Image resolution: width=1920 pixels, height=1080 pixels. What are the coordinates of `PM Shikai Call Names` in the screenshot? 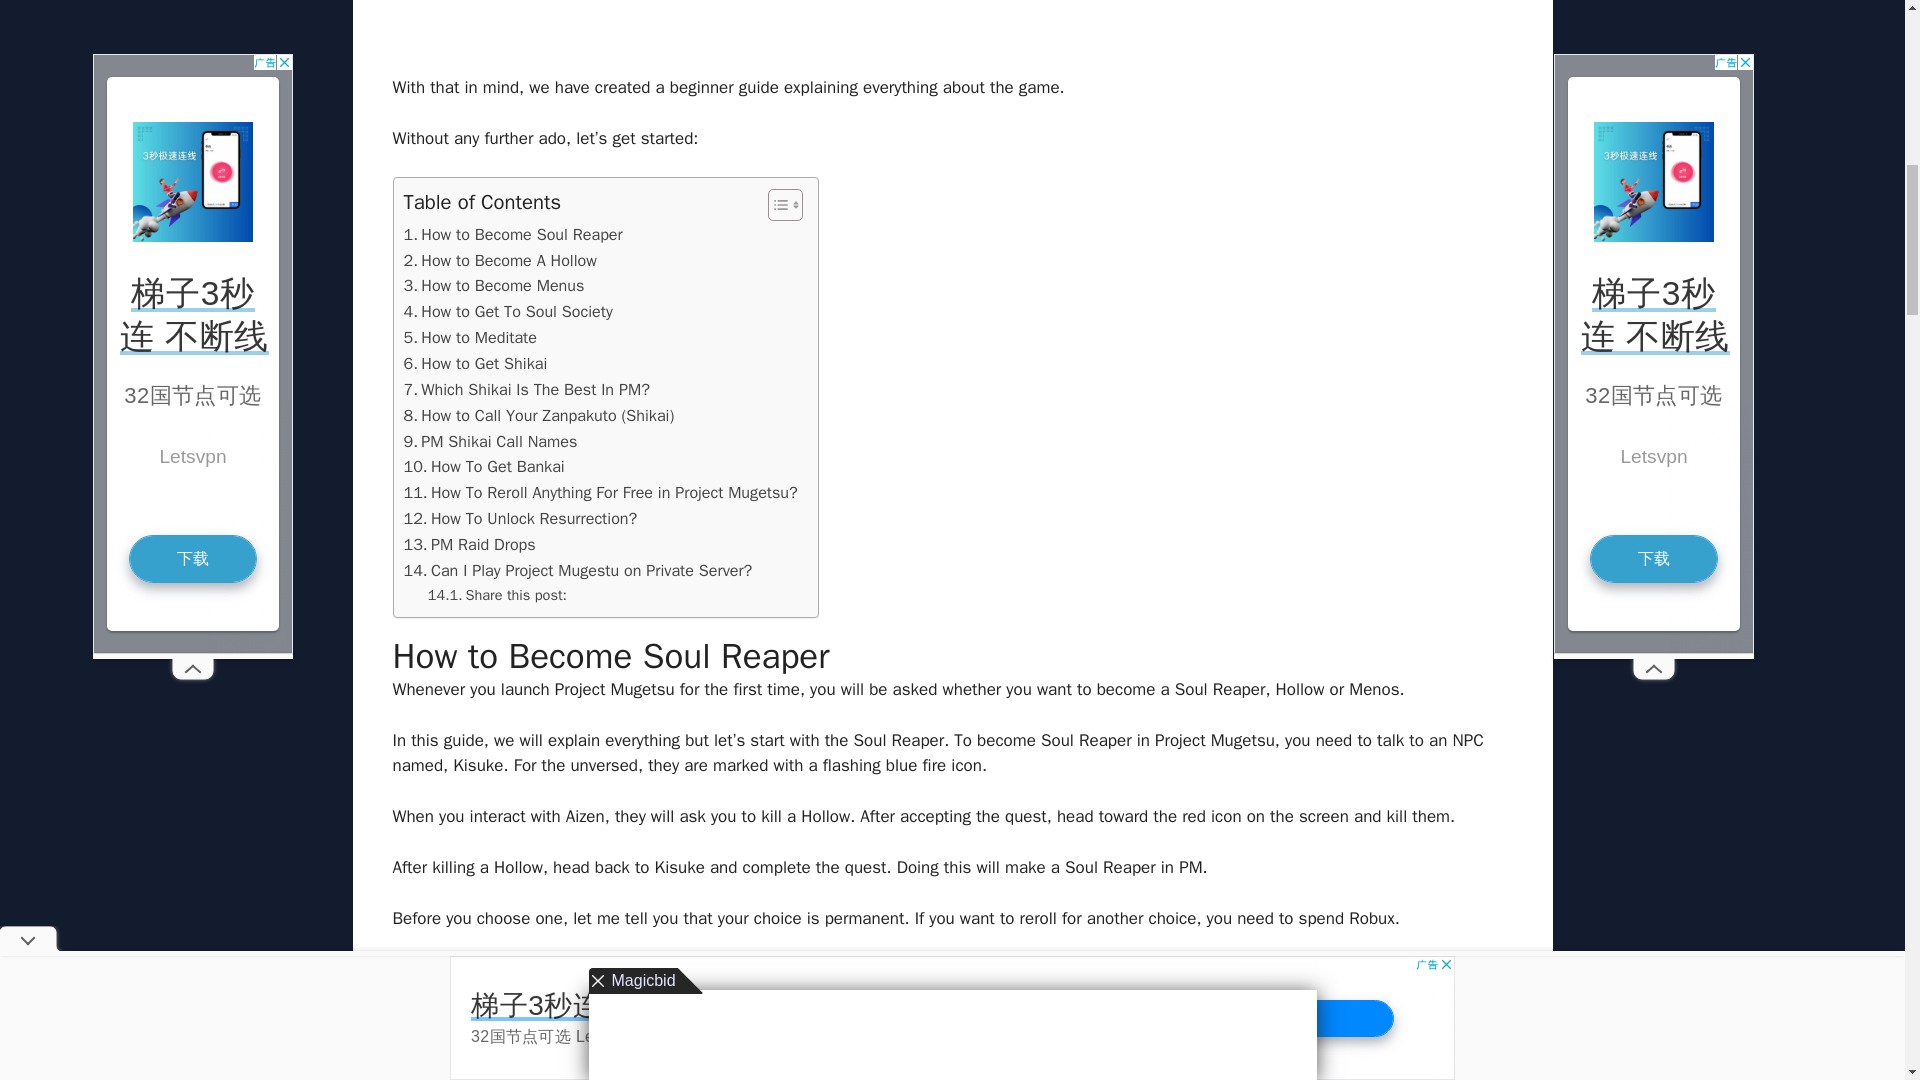 It's located at (490, 441).